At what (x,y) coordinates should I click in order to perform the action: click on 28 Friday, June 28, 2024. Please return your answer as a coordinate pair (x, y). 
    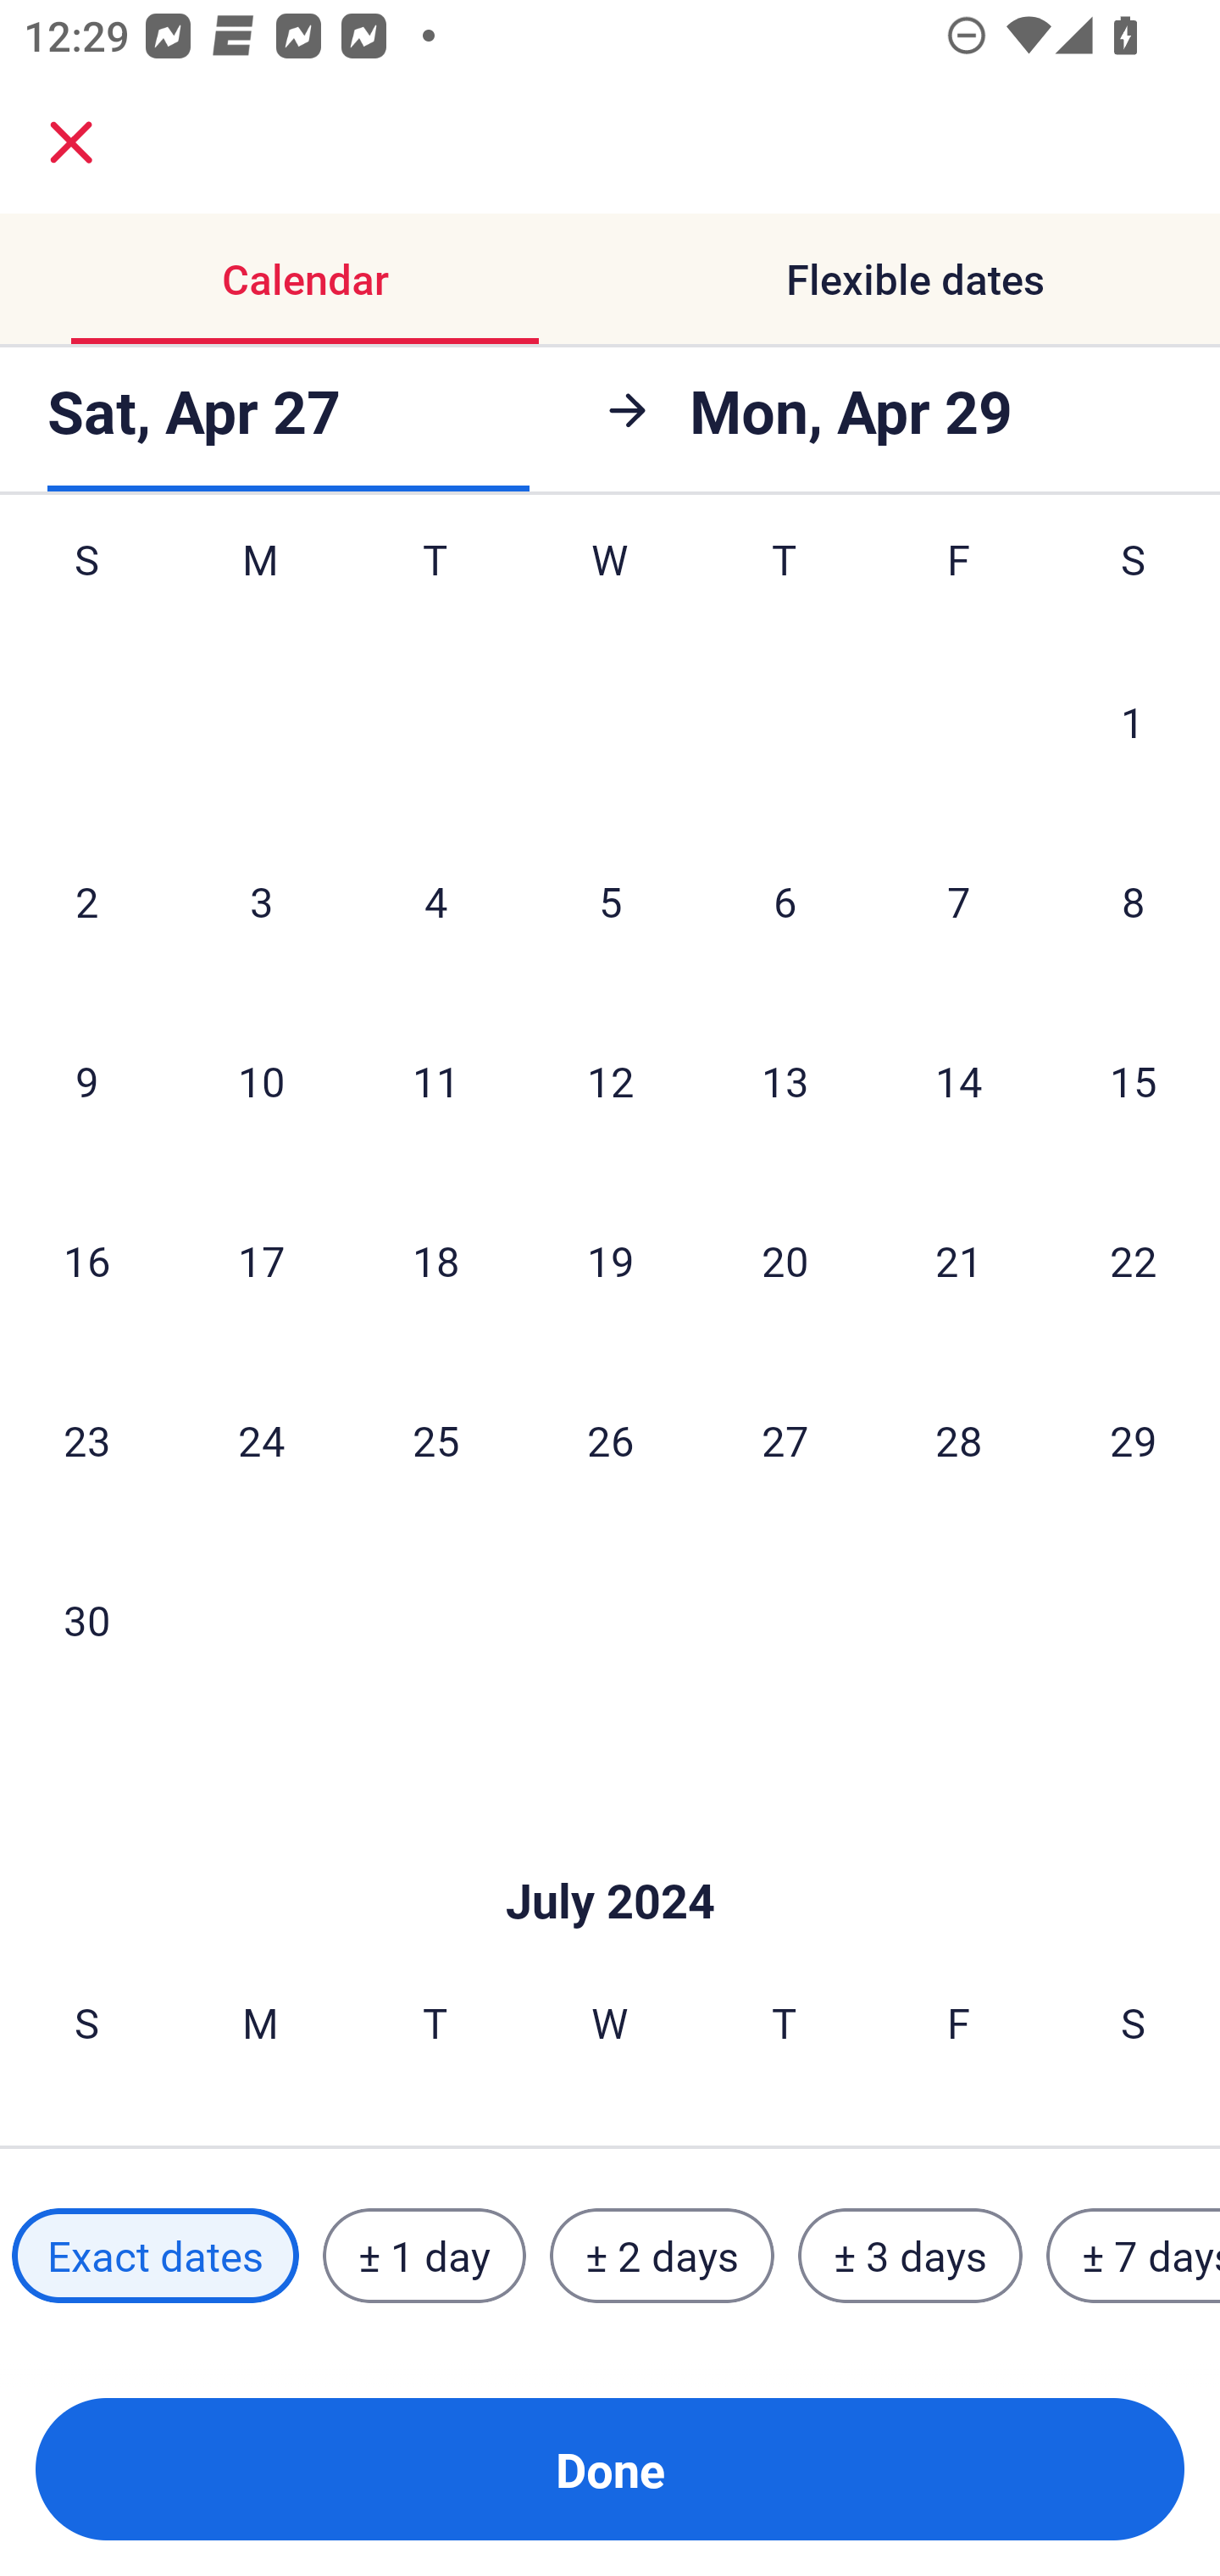
    Looking at the image, I should click on (959, 1440).